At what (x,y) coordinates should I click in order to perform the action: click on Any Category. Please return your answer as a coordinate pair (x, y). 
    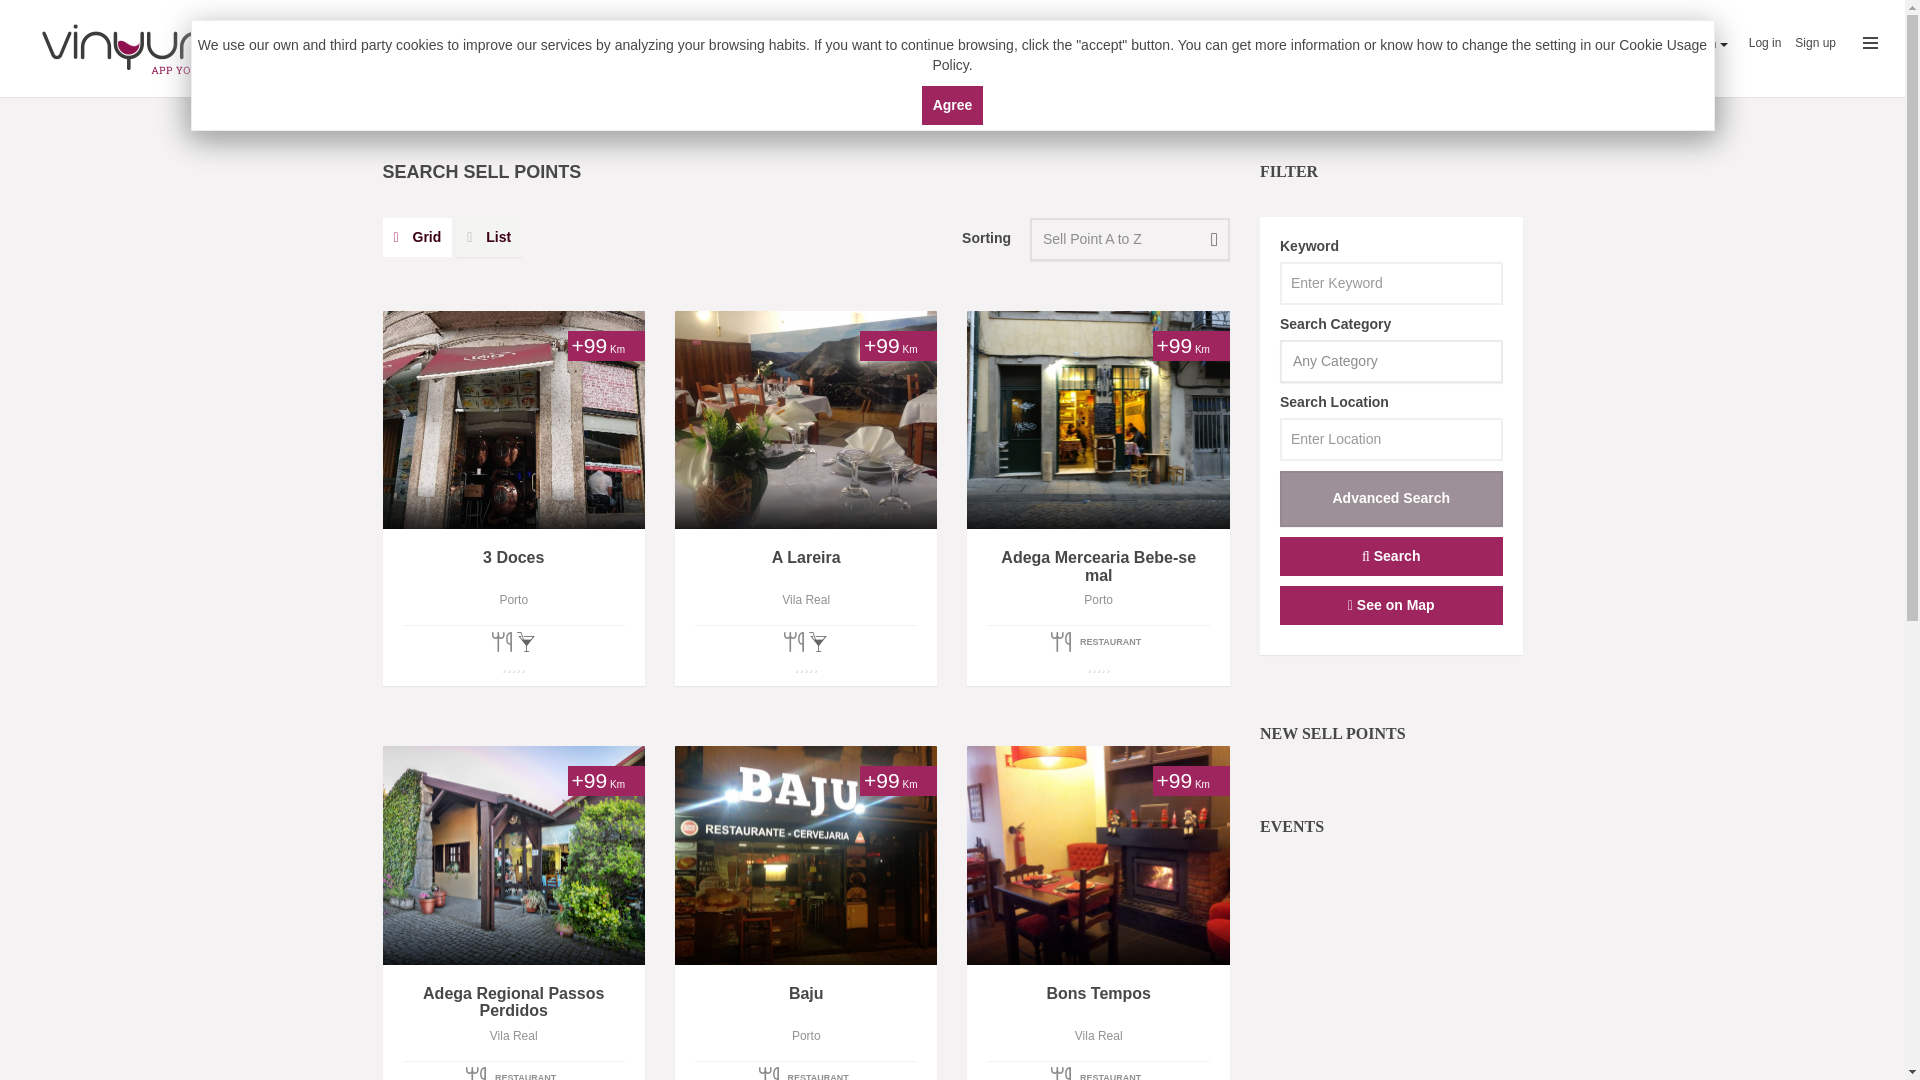
    Looking at the image, I should click on (1392, 362).